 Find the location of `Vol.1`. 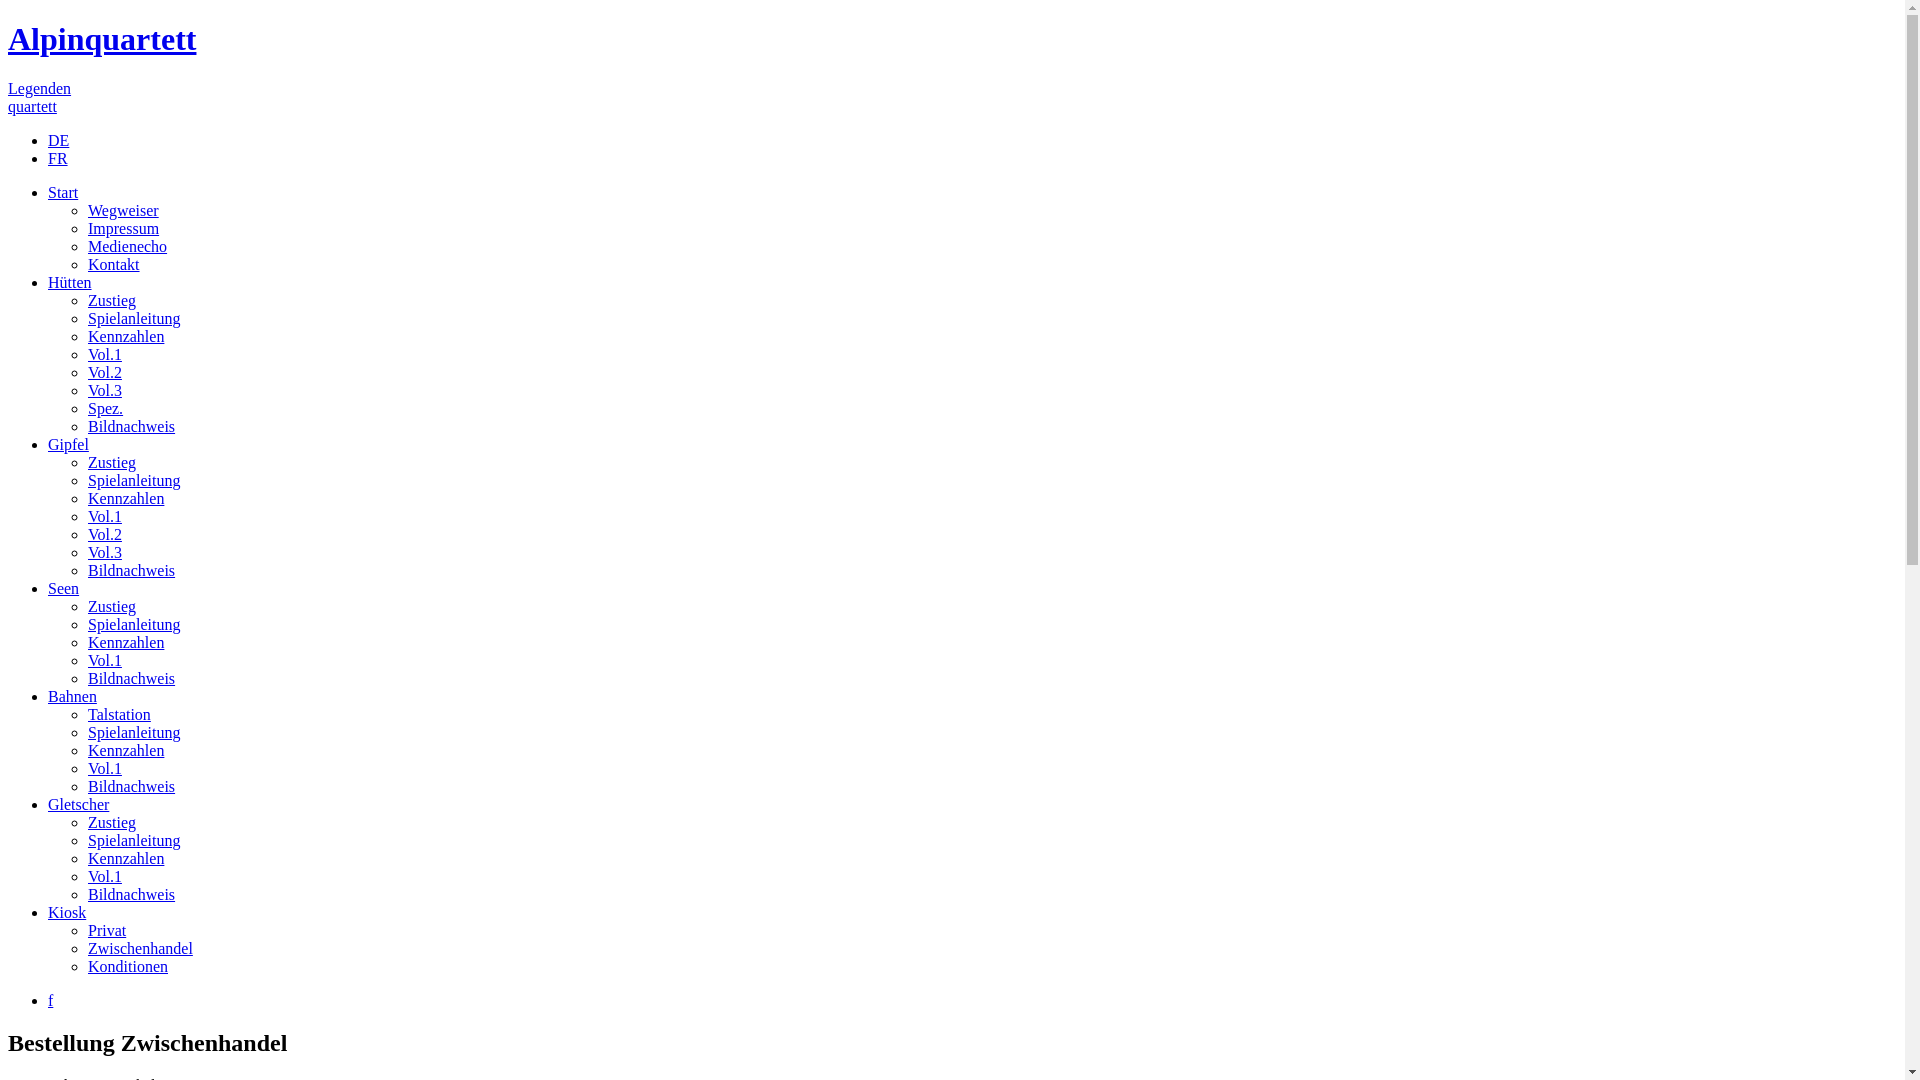

Vol.1 is located at coordinates (105, 660).